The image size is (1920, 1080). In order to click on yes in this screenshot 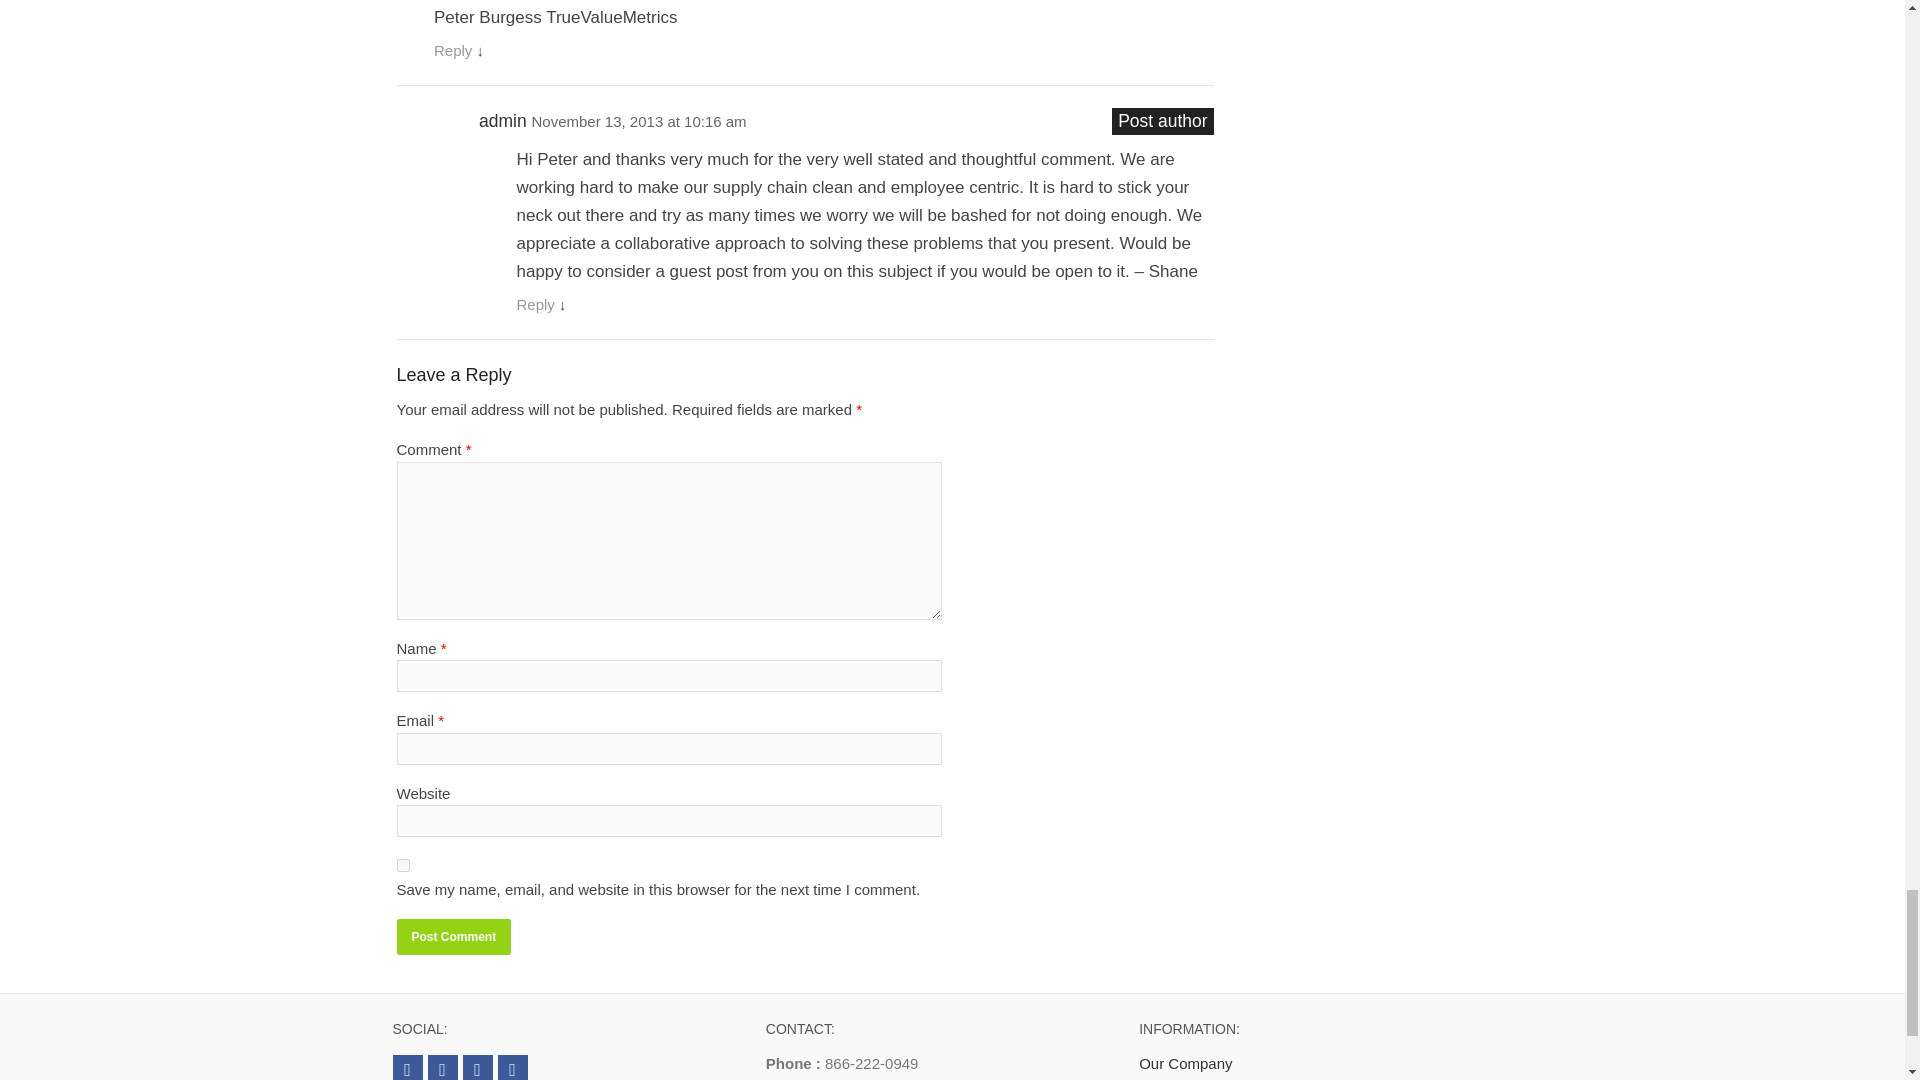, I will do `click(402, 864)`.